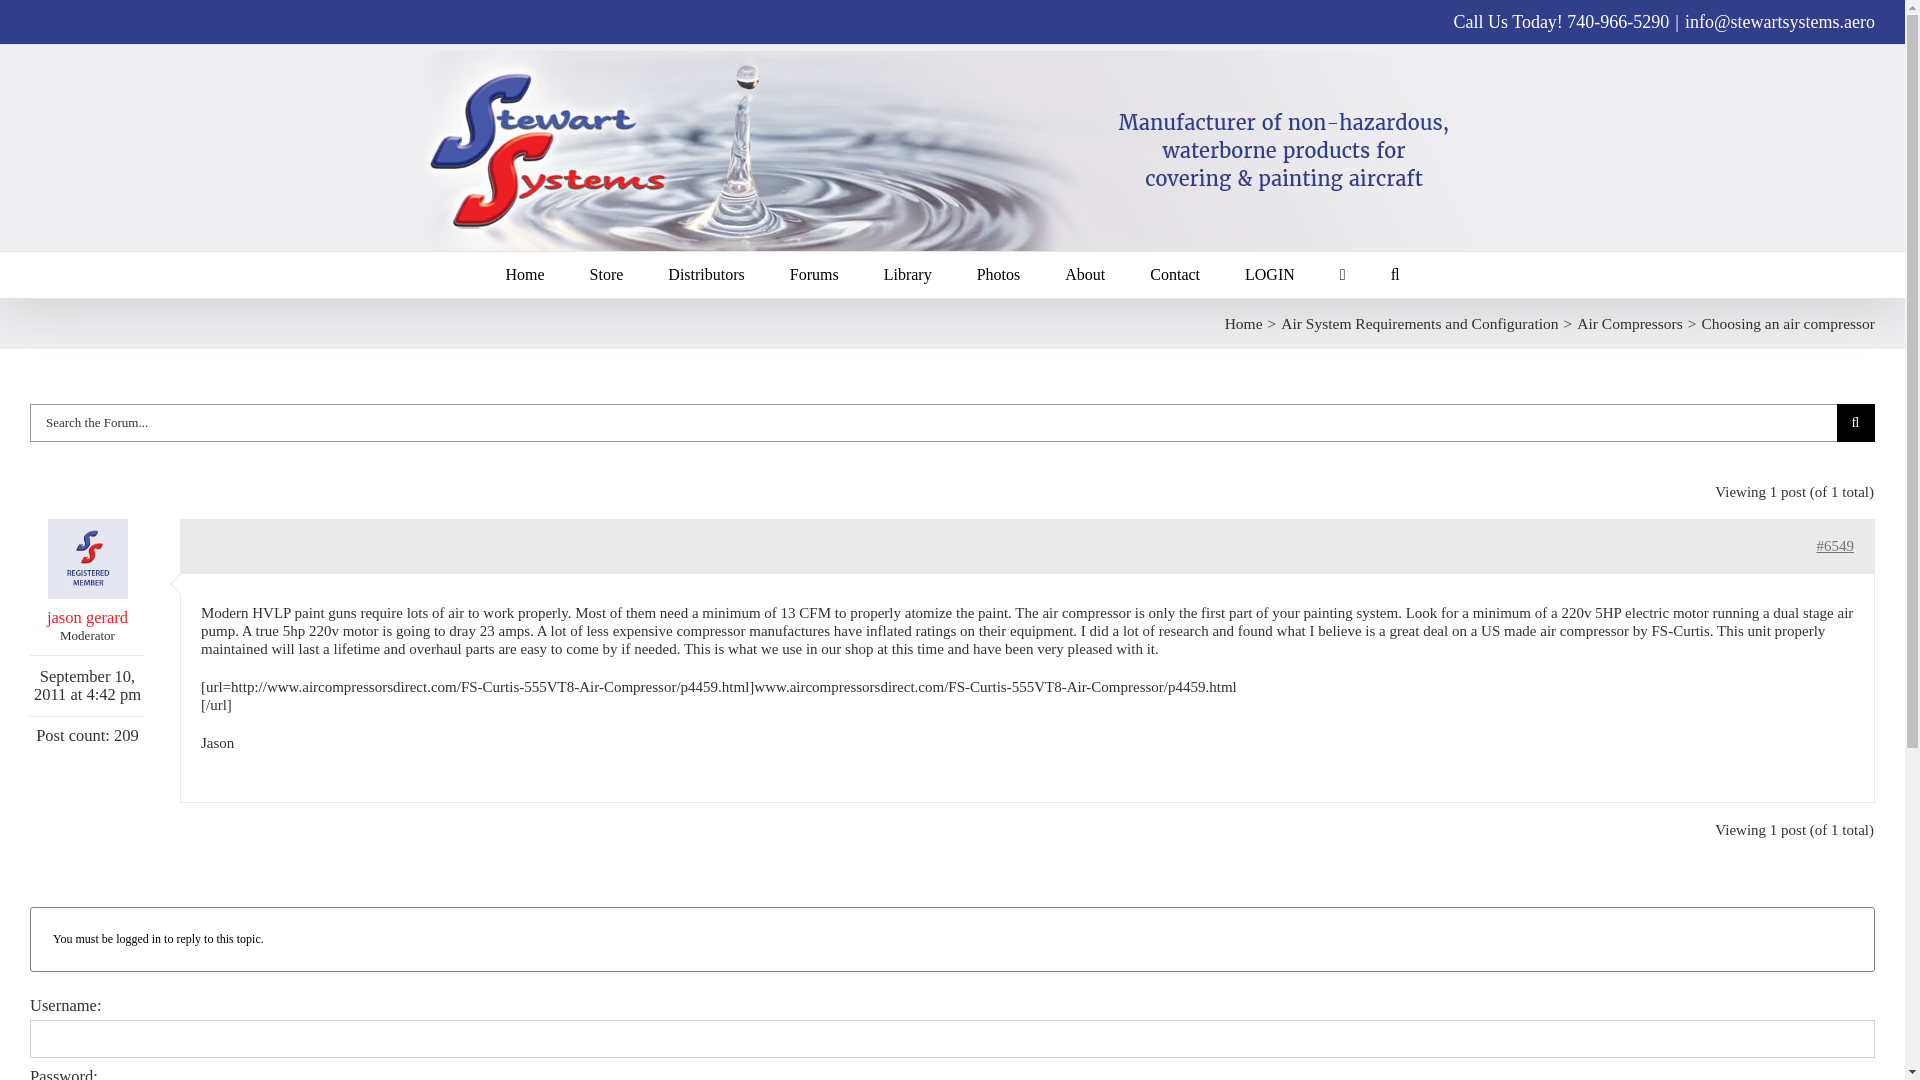  Describe the element at coordinates (1628, 323) in the screenshot. I see `Air Compressors` at that location.